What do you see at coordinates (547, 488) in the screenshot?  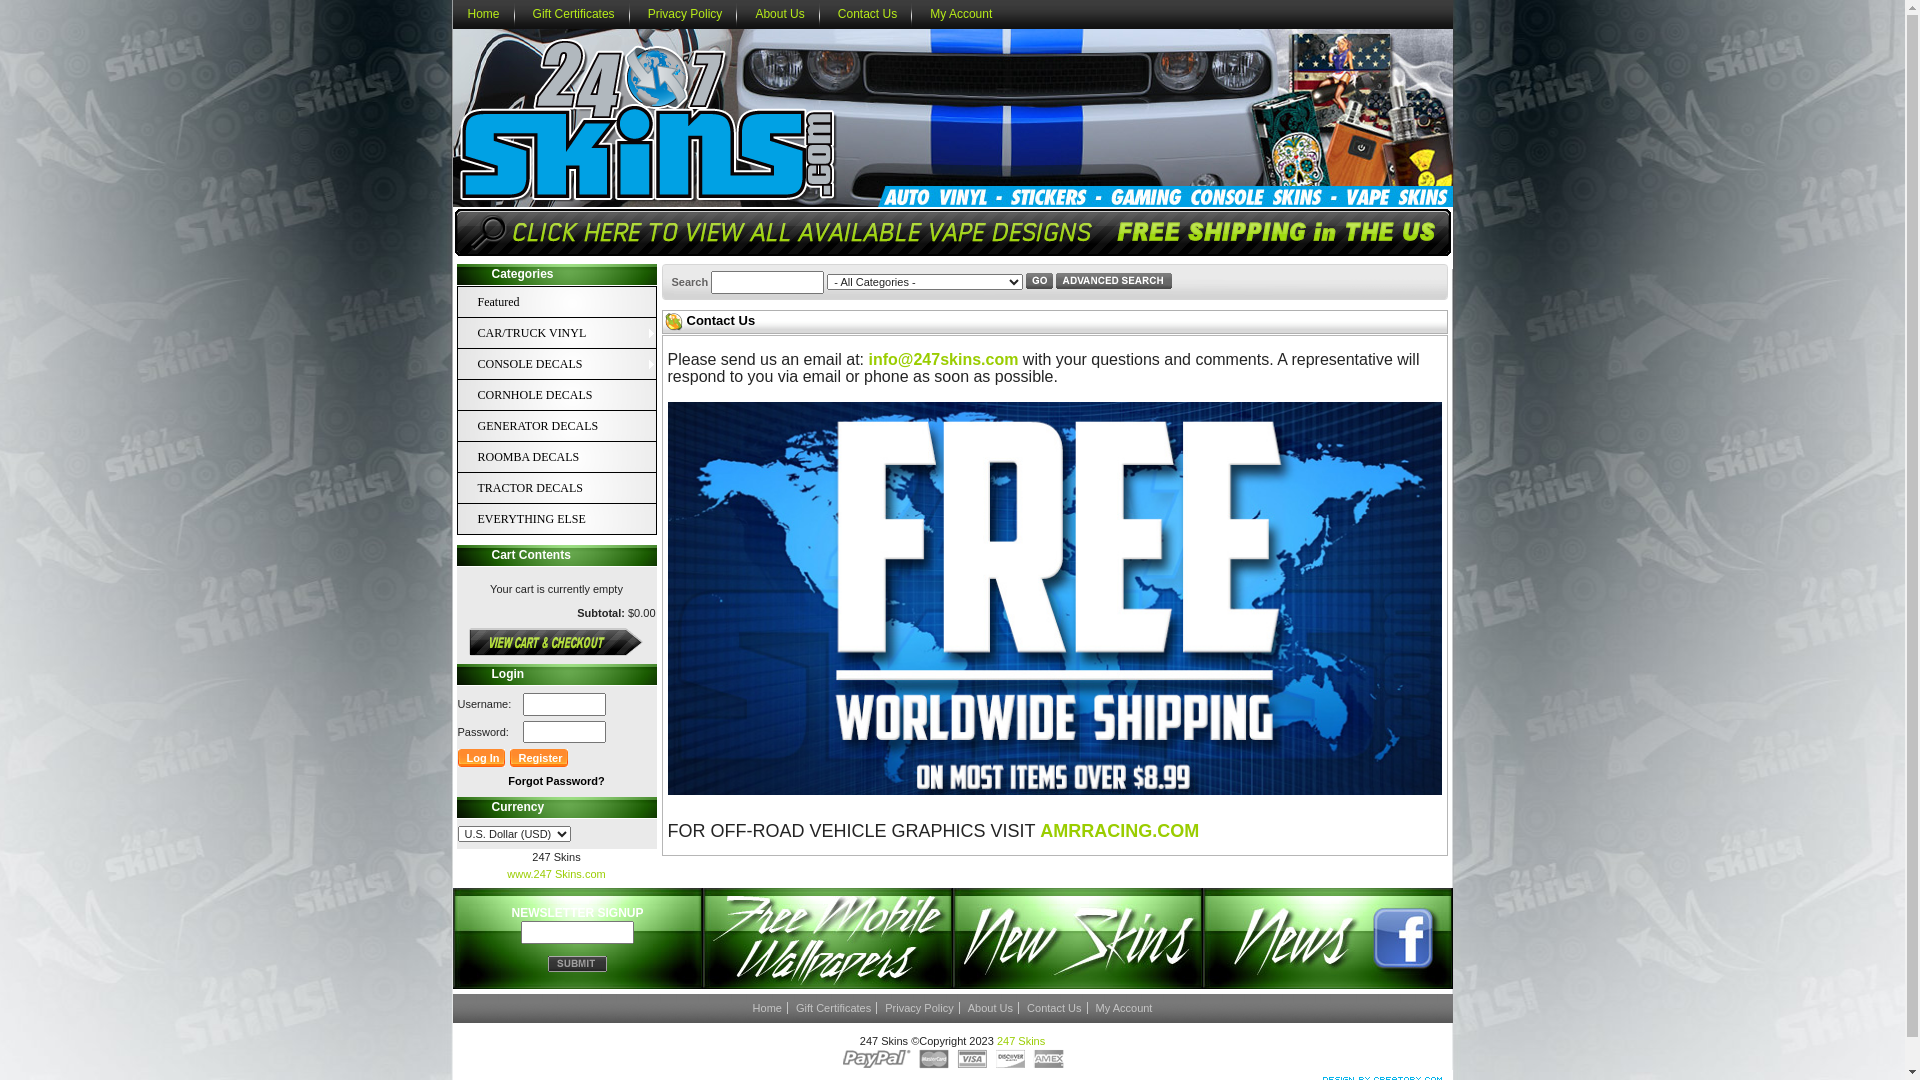 I see `TRACTOR DECALS` at bounding box center [547, 488].